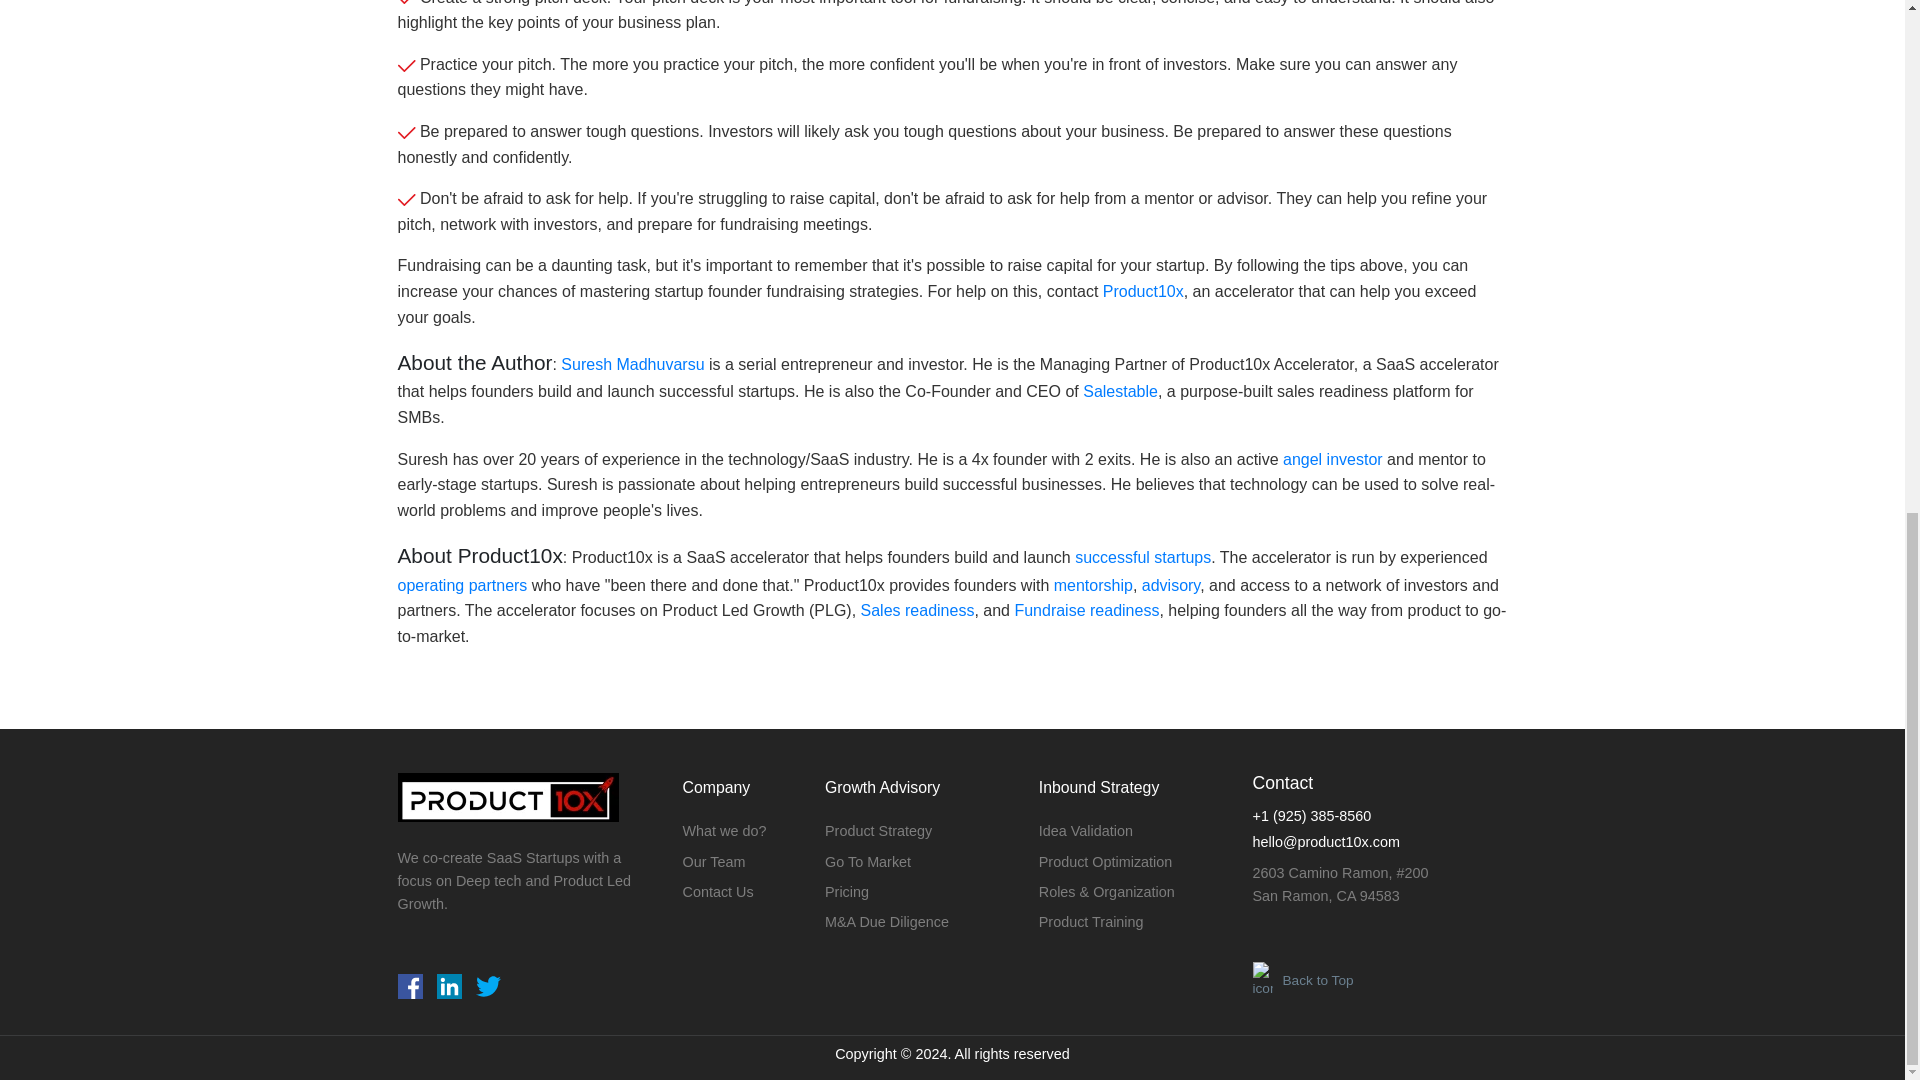  Describe the element at coordinates (1143, 291) in the screenshot. I see `Product10x` at that location.